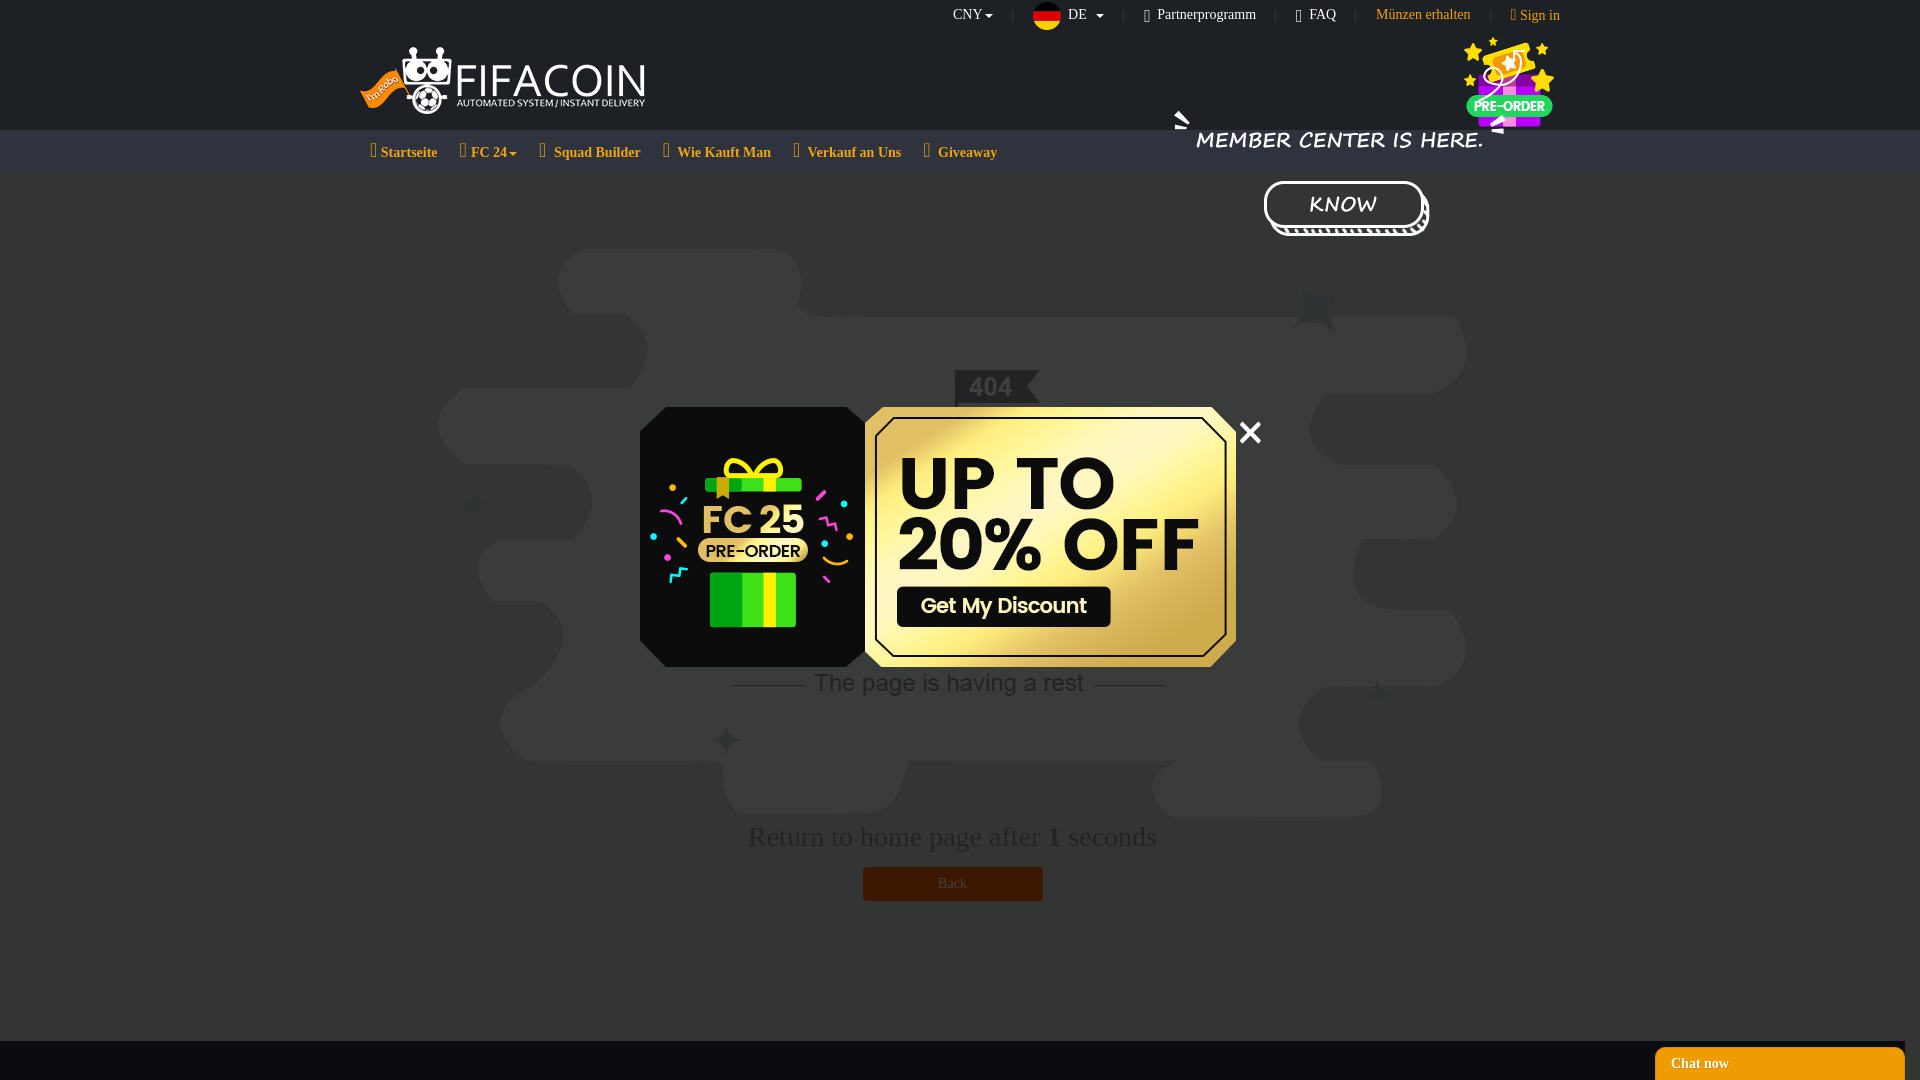  What do you see at coordinates (716, 149) in the screenshot?
I see `Wie Kauft Man` at bounding box center [716, 149].